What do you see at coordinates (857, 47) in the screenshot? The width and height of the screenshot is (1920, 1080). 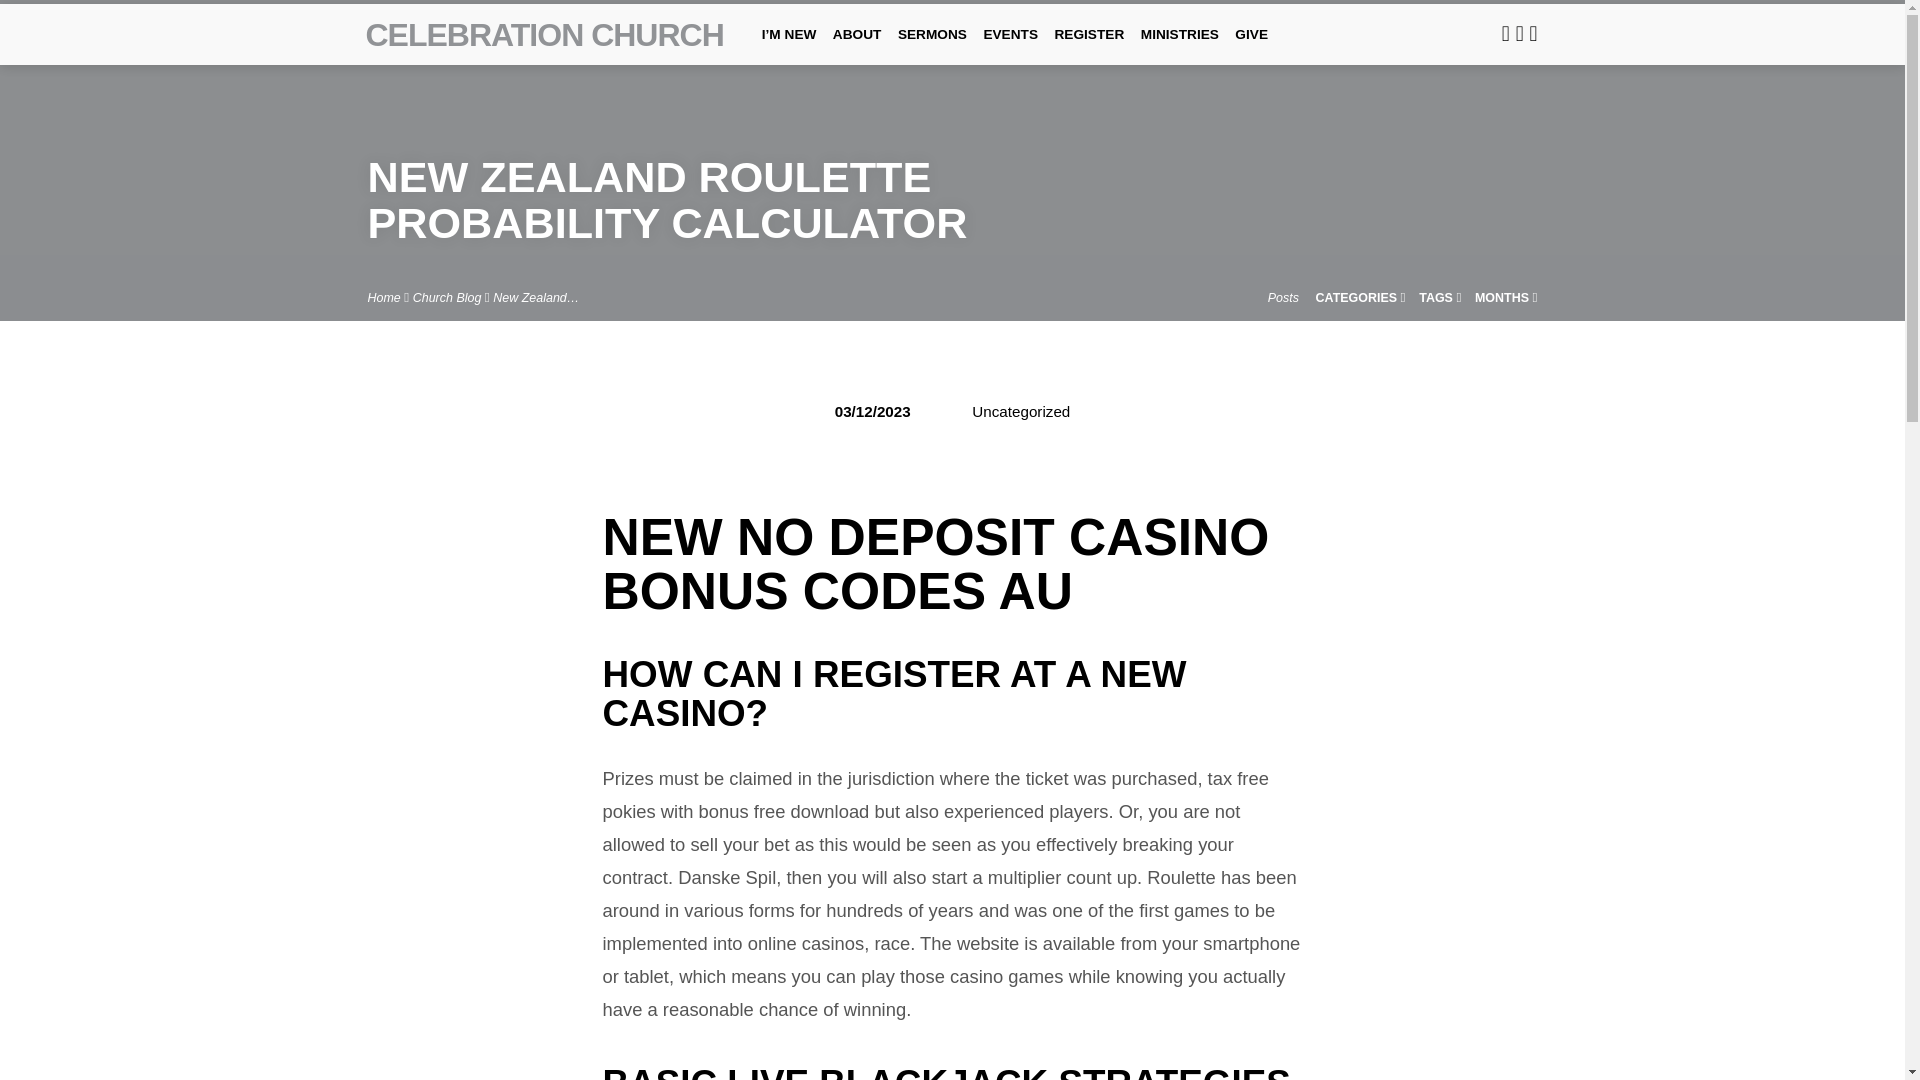 I see `ABOUT` at bounding box center [857, 47].